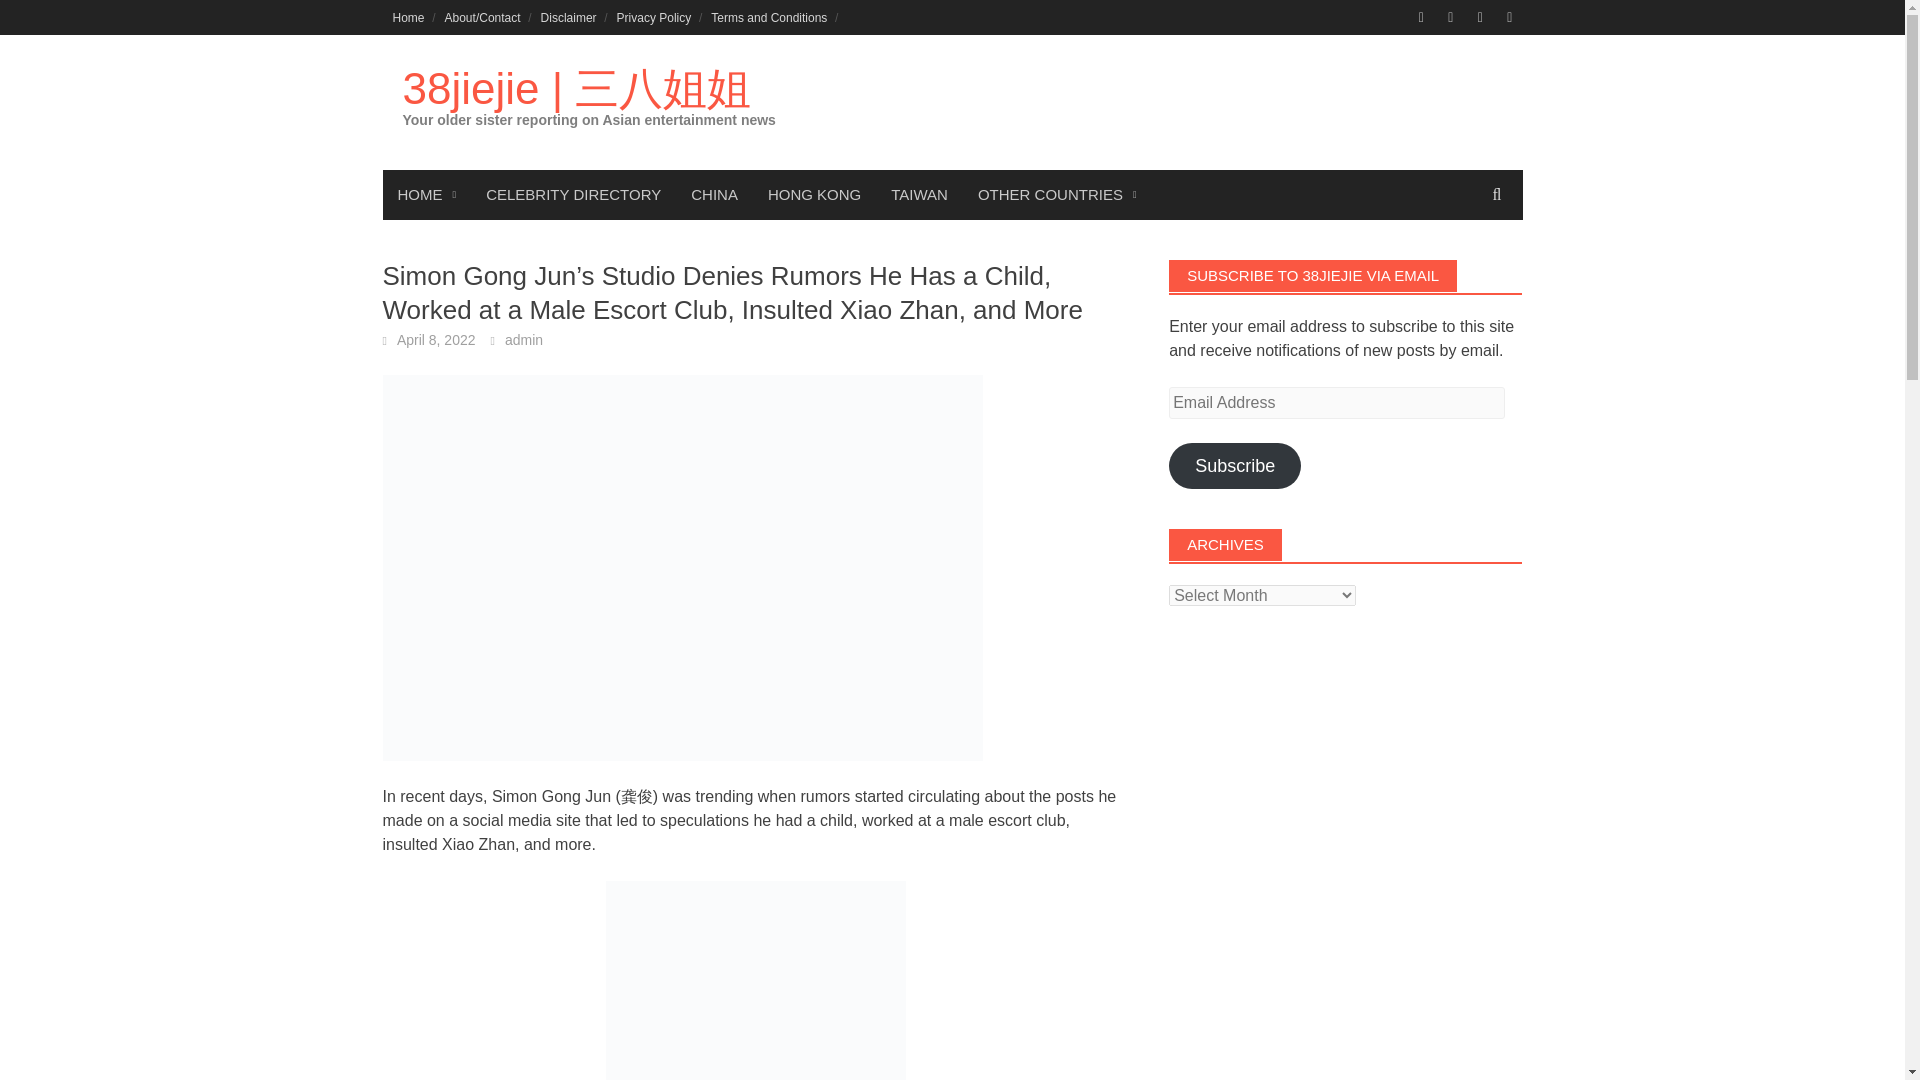 The image size is (1920, 1080). Describe the element at coordinates (524, 339) in the screenshot. I see `admin` at that location.